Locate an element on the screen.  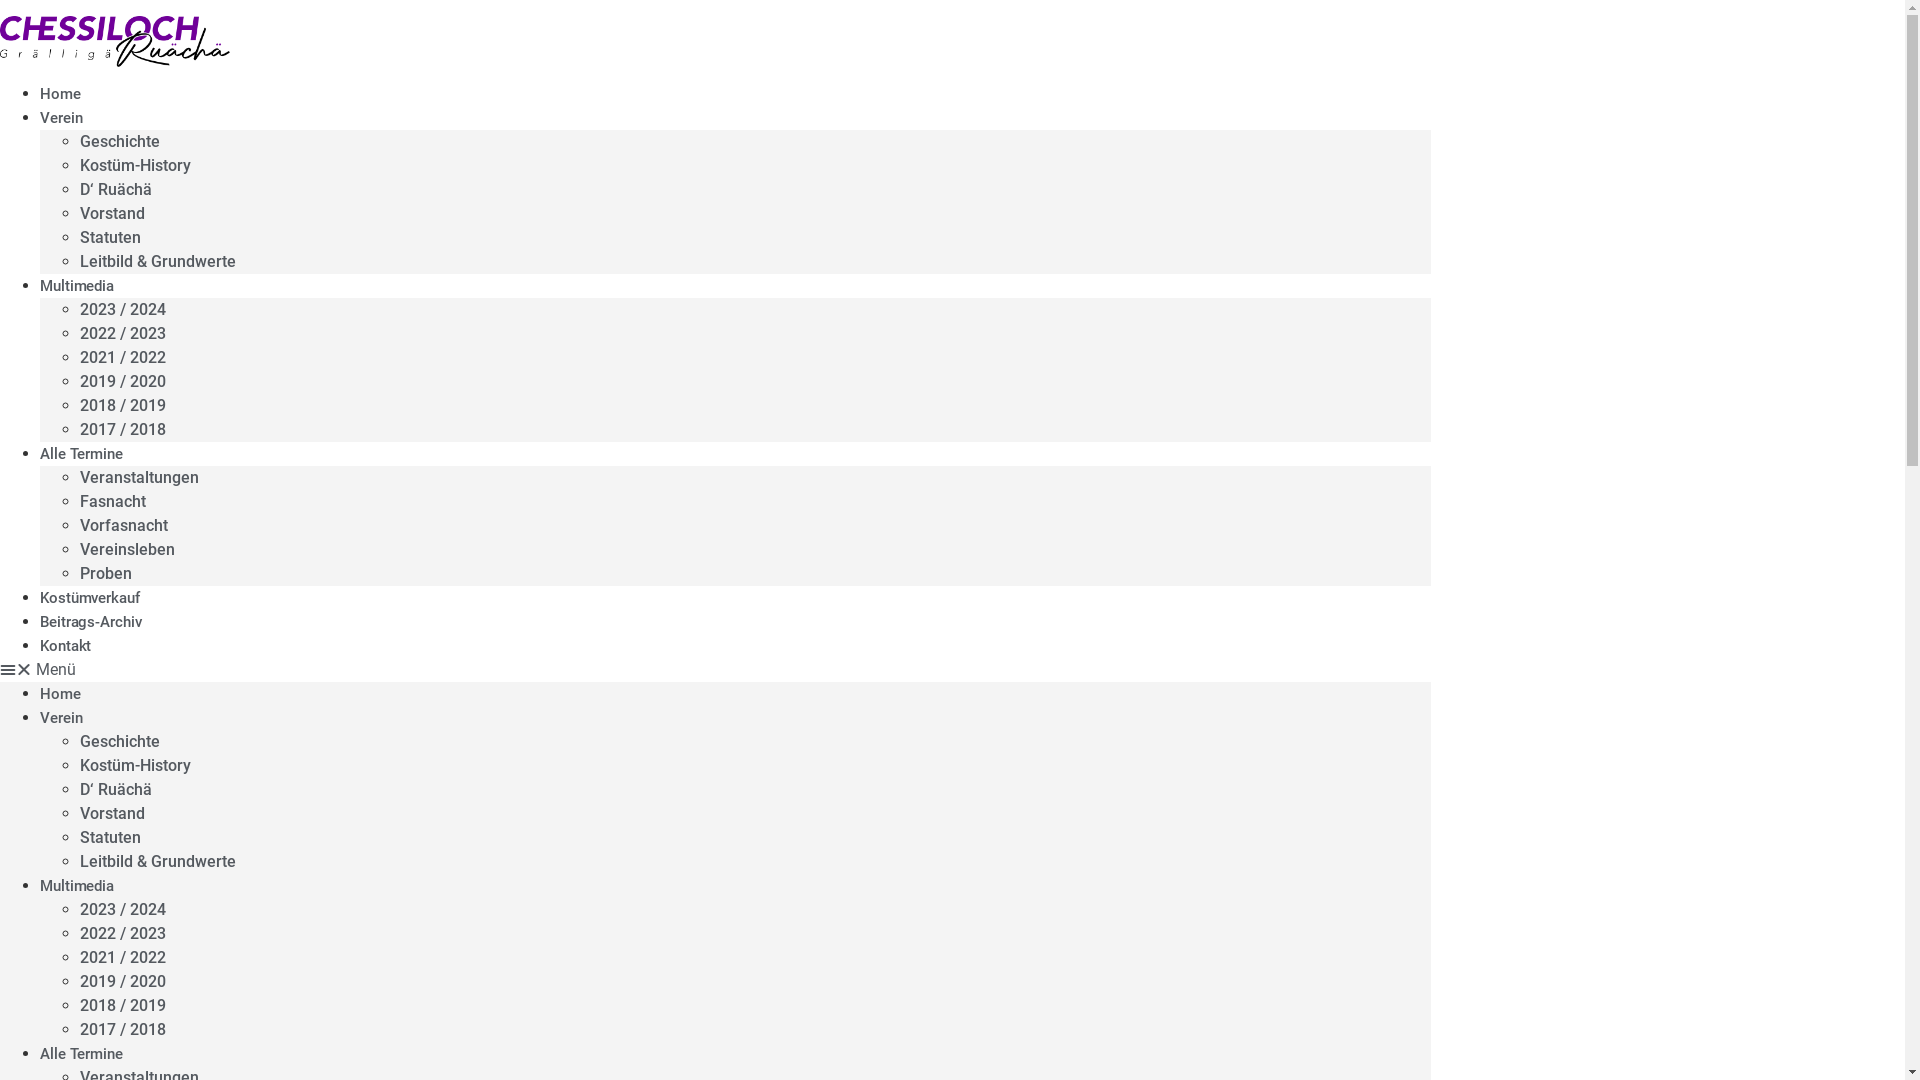
2019 / 2020 is located at coordinates (123, 382).